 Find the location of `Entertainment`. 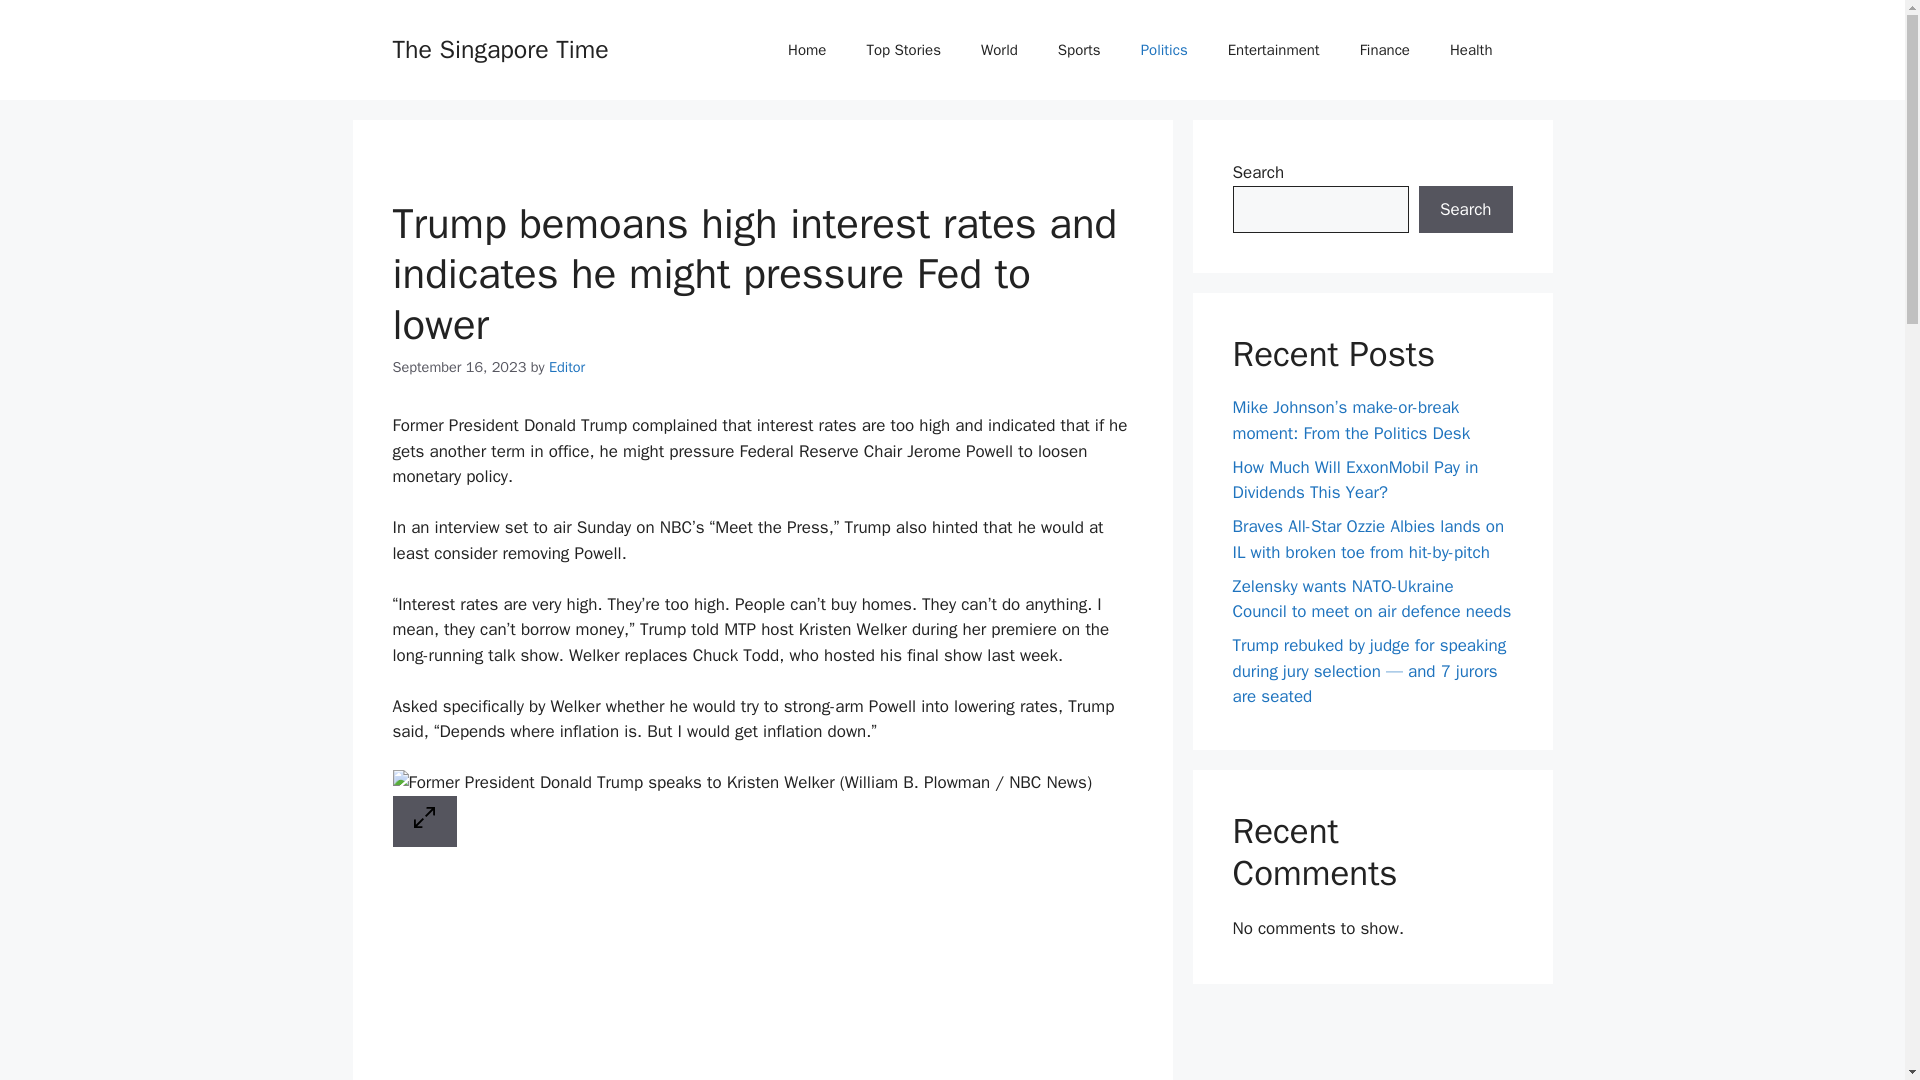

Entertainment is located at coordinates (1274, 50).